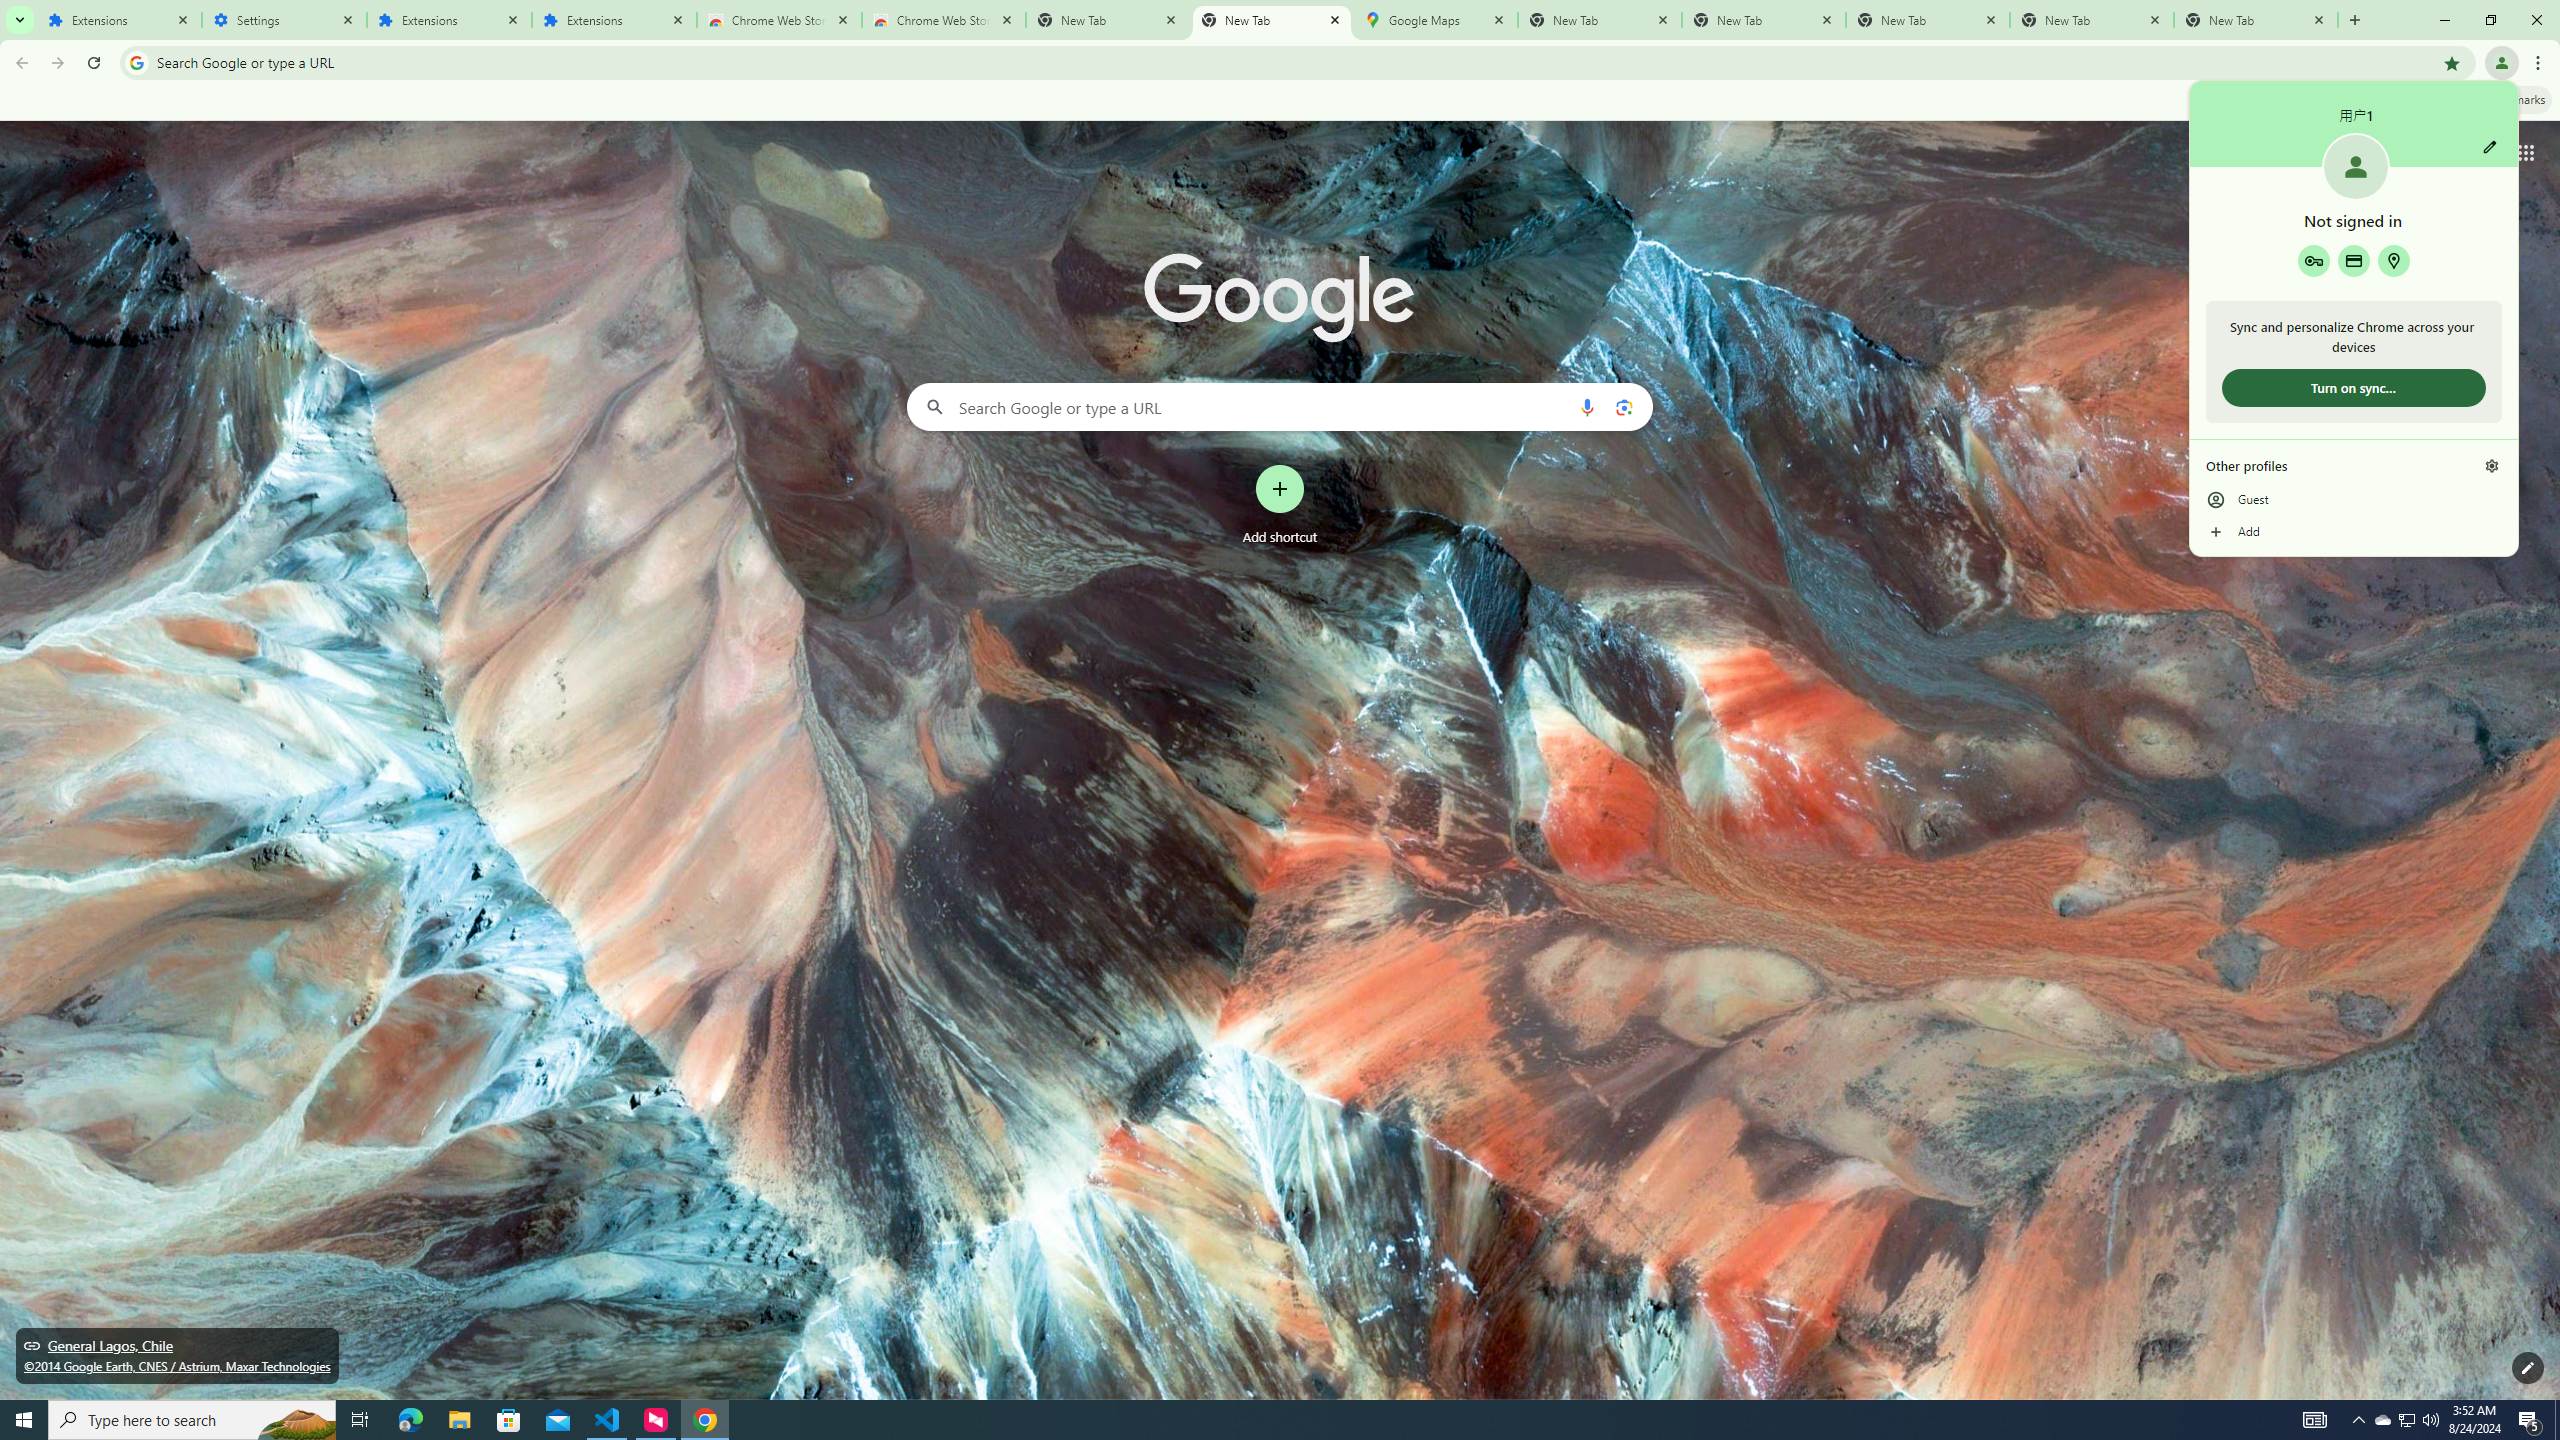 The width and height of the screenshot is (2560, 1440). I want to click on Extensions, so click(449, 20).